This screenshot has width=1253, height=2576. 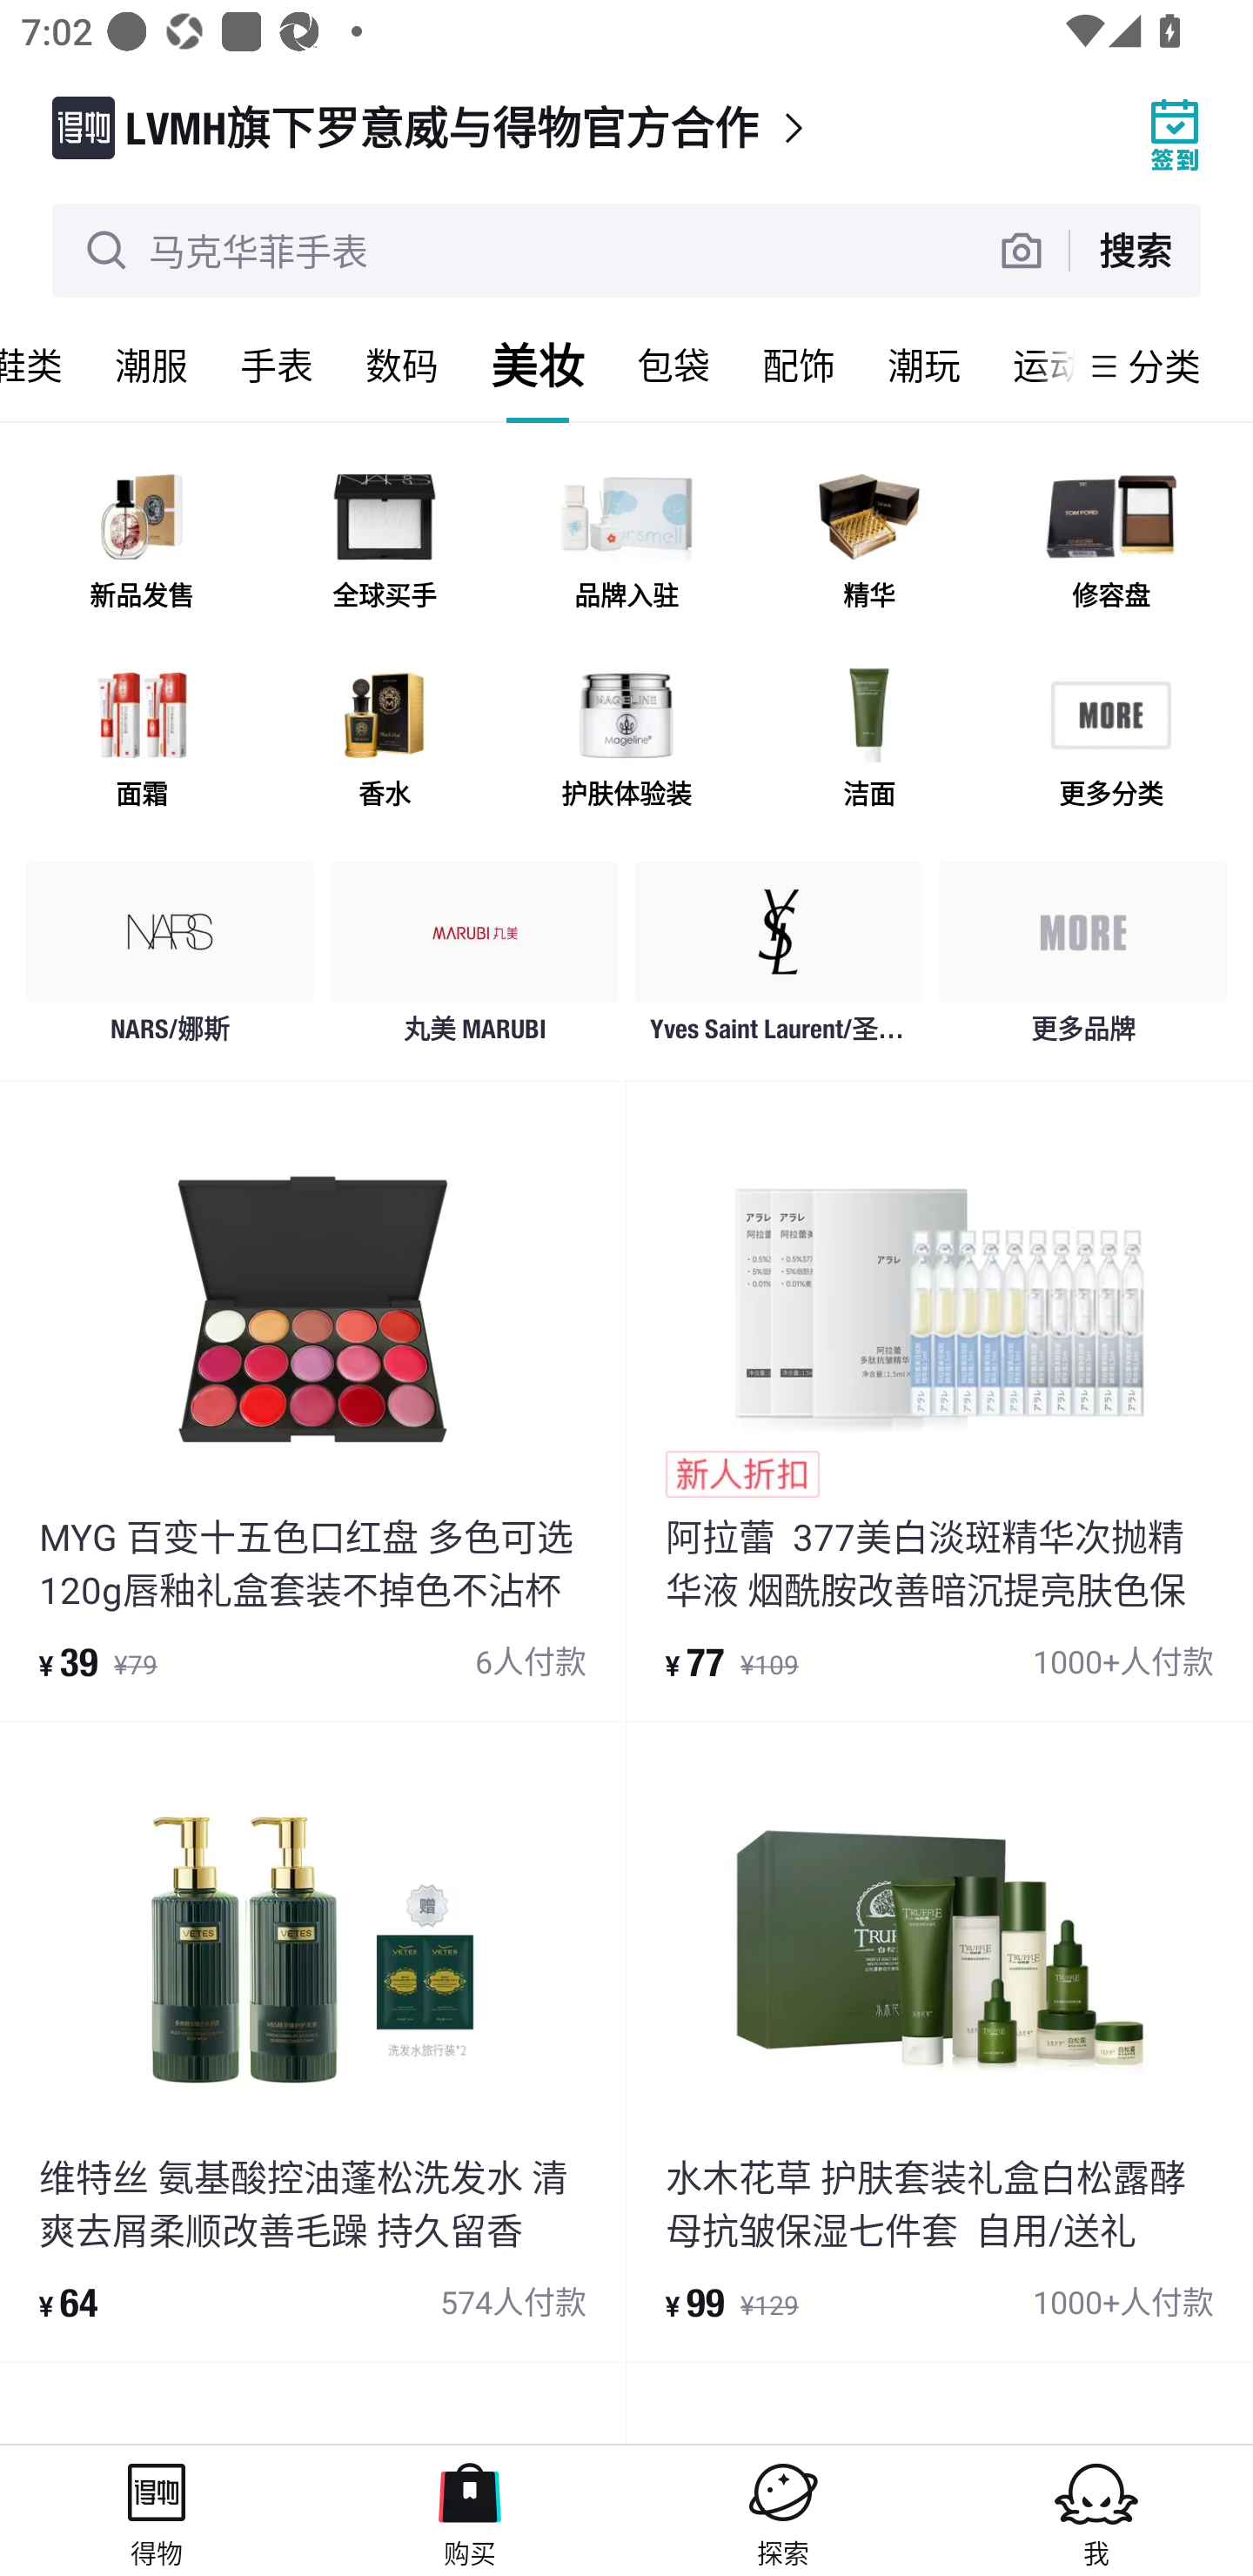 What do you see at coordinates (868, 542) in the screenshot?
I see `精华` at bounding box center [868, 542].